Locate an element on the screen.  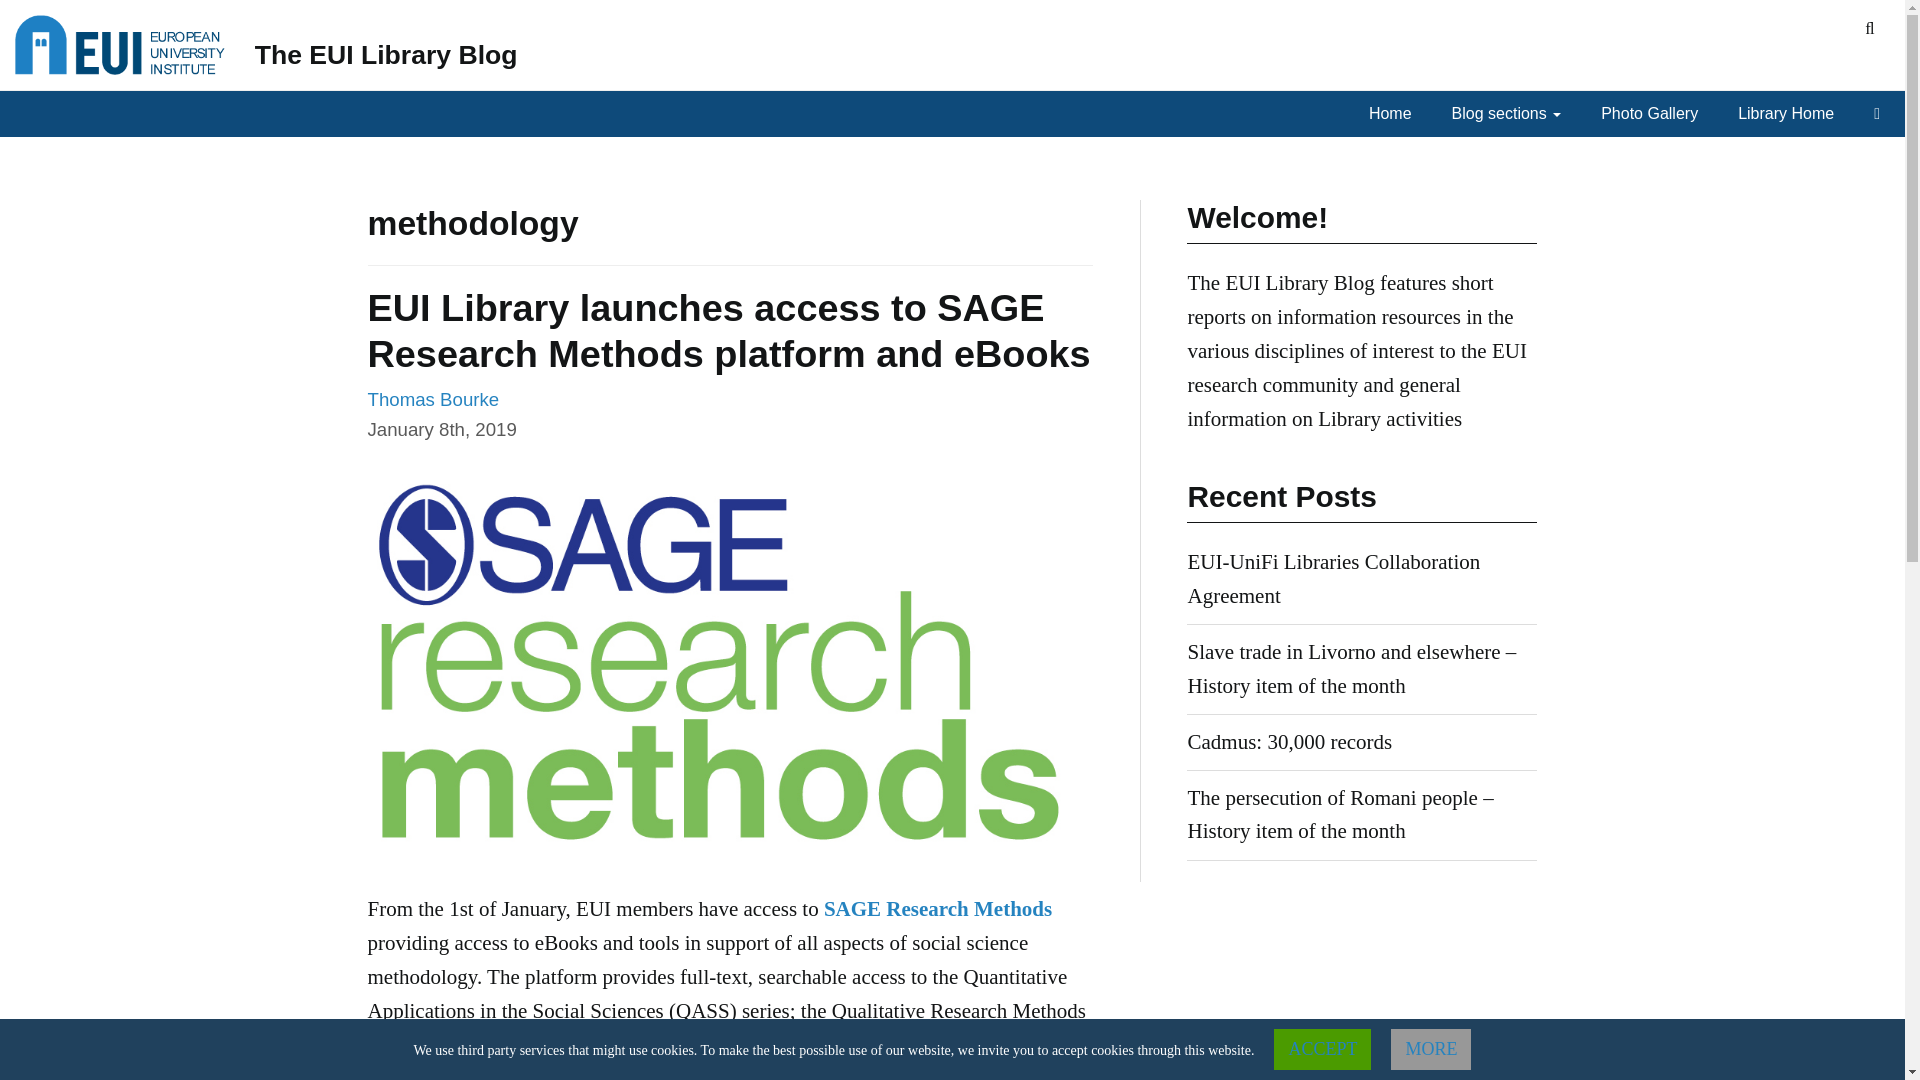
EUI-UniFi Libraries Collaboration Agreement is located at coordinates (1333, 578).